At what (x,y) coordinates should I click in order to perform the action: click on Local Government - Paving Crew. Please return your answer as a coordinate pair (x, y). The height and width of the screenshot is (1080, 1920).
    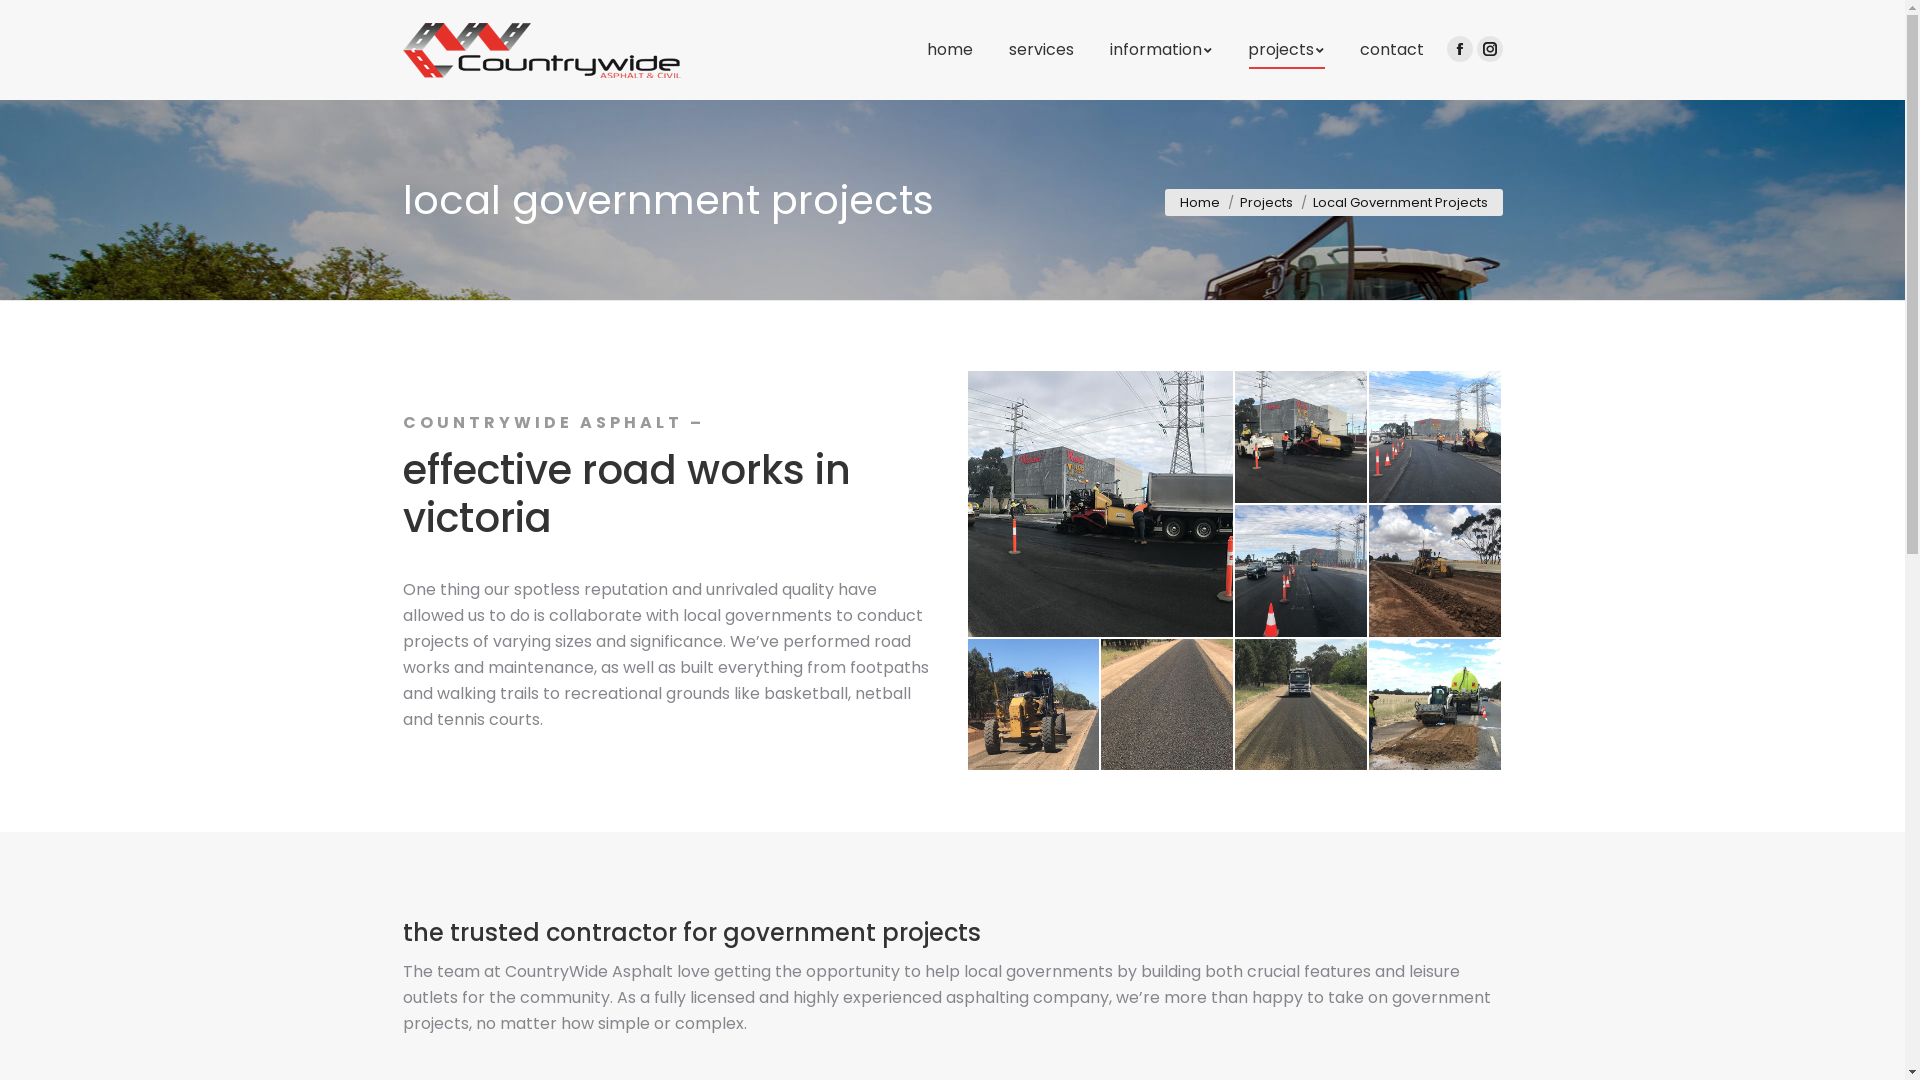
    Looking at the image, I should click on (1436, 438).